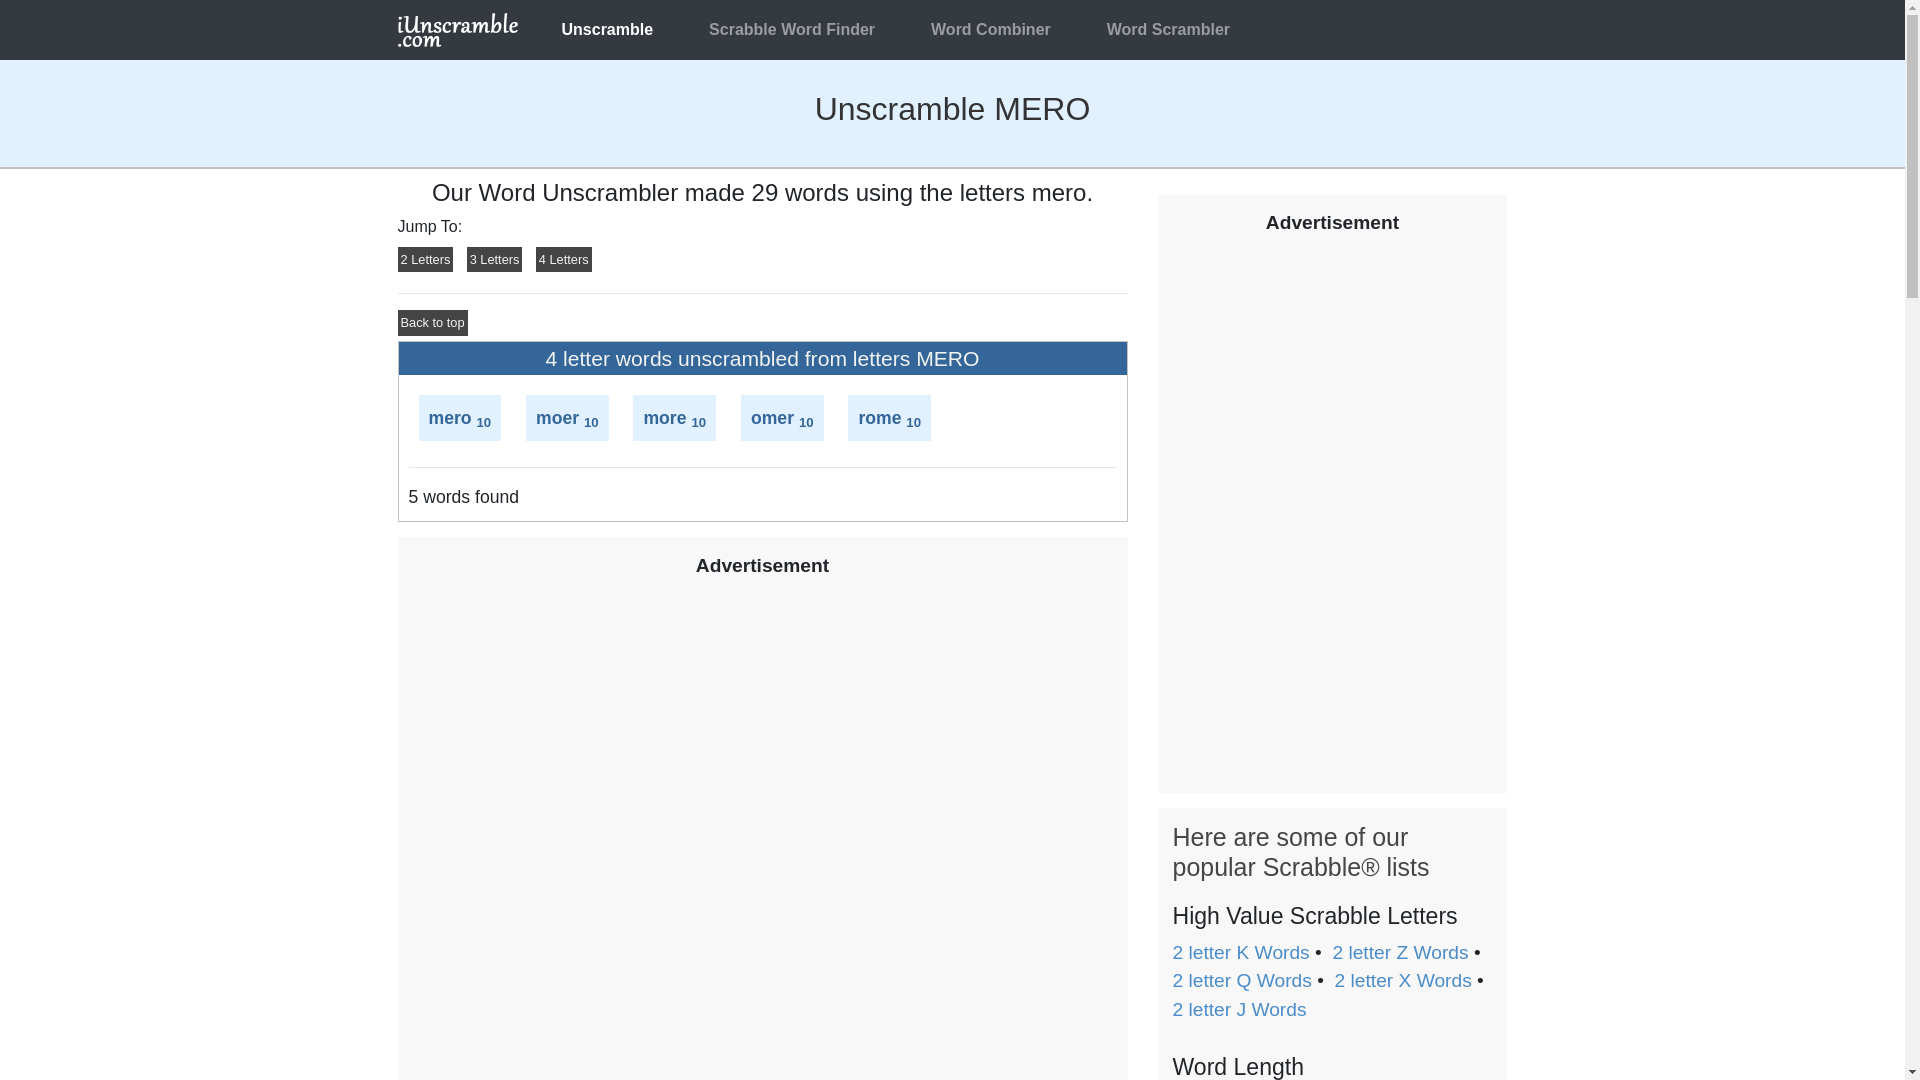 Image resolution: width=1920 pixels, height=1080 pixels. I want to click on 3 Letters, so click(494, 260).